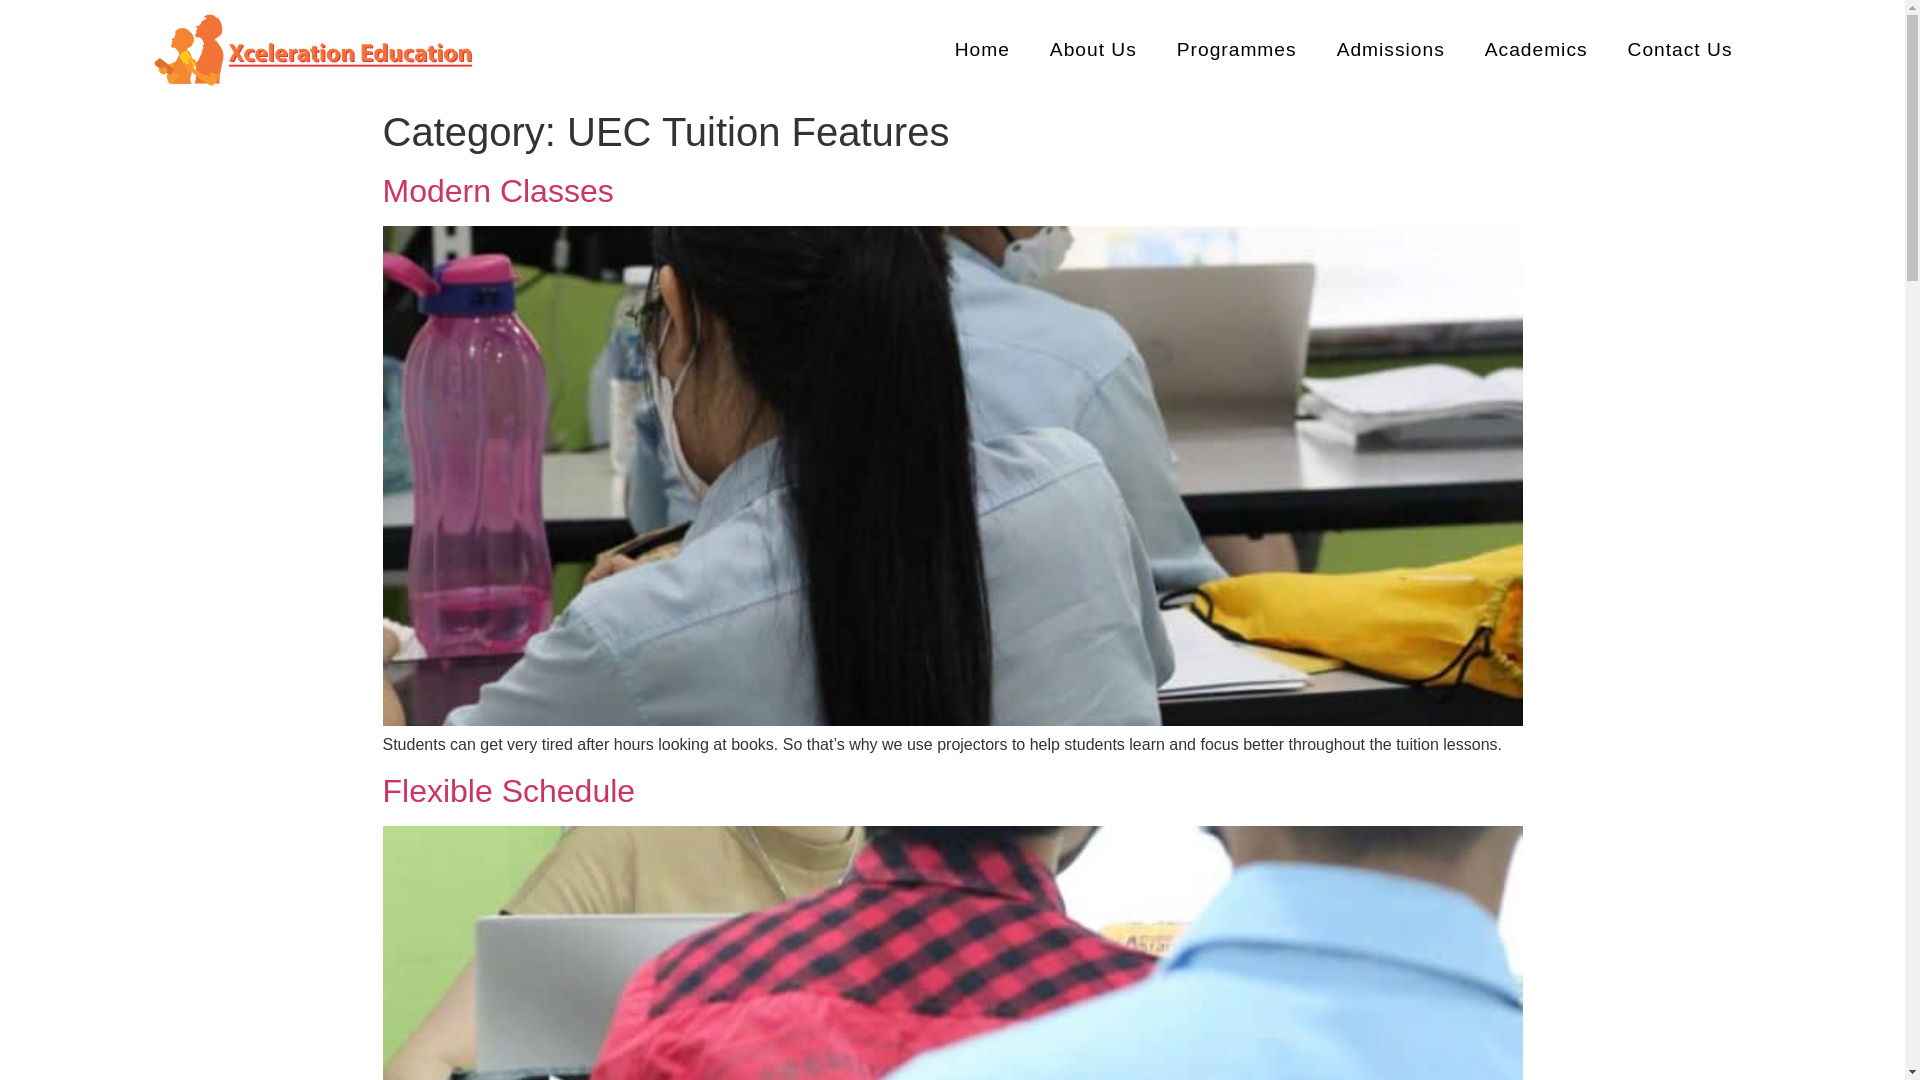 This screenshot has width=1920, height=1080. Describe the element at coordinates (1680, 50) in the screenshot. I see `Contact Us` at that location.